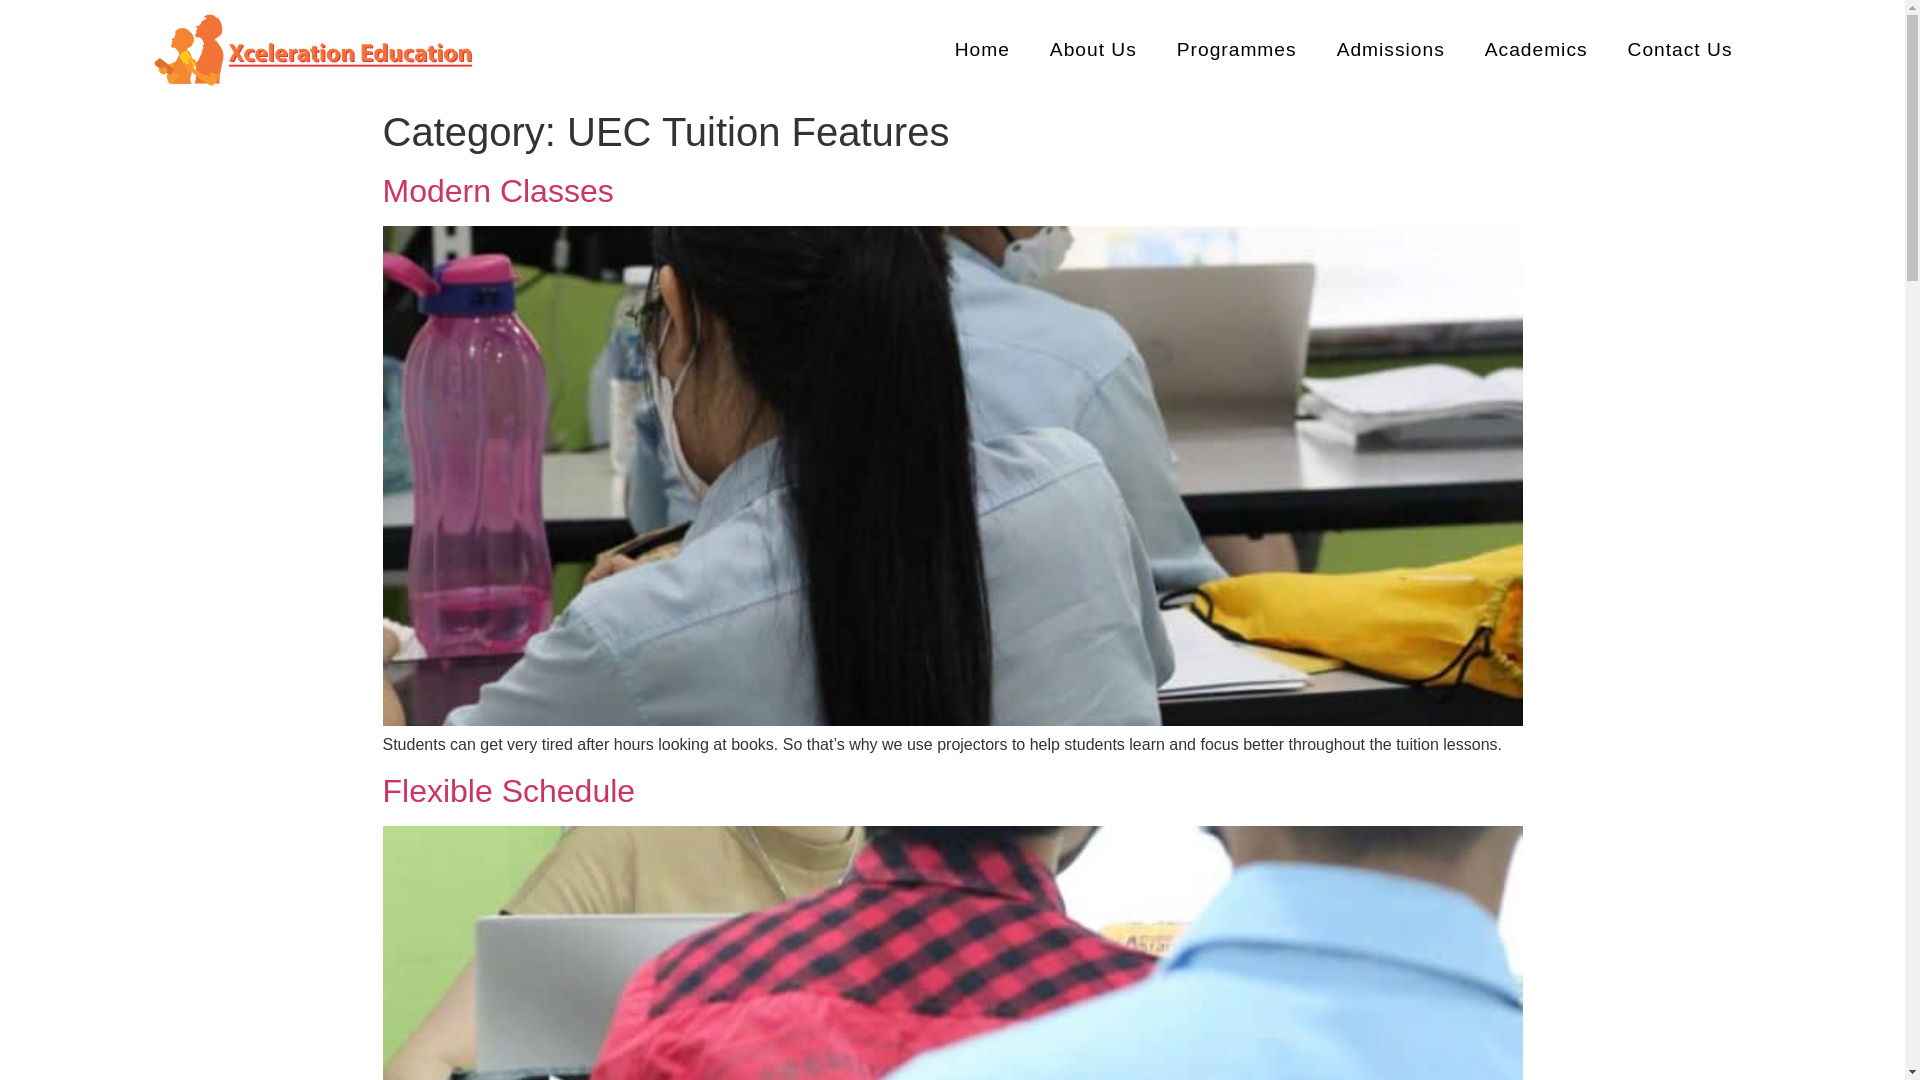 This screenshot has width=1920, height=1080. Describe the element at coordinates (1680, 50) in the screenshot. I see `Contact Us` at that location.